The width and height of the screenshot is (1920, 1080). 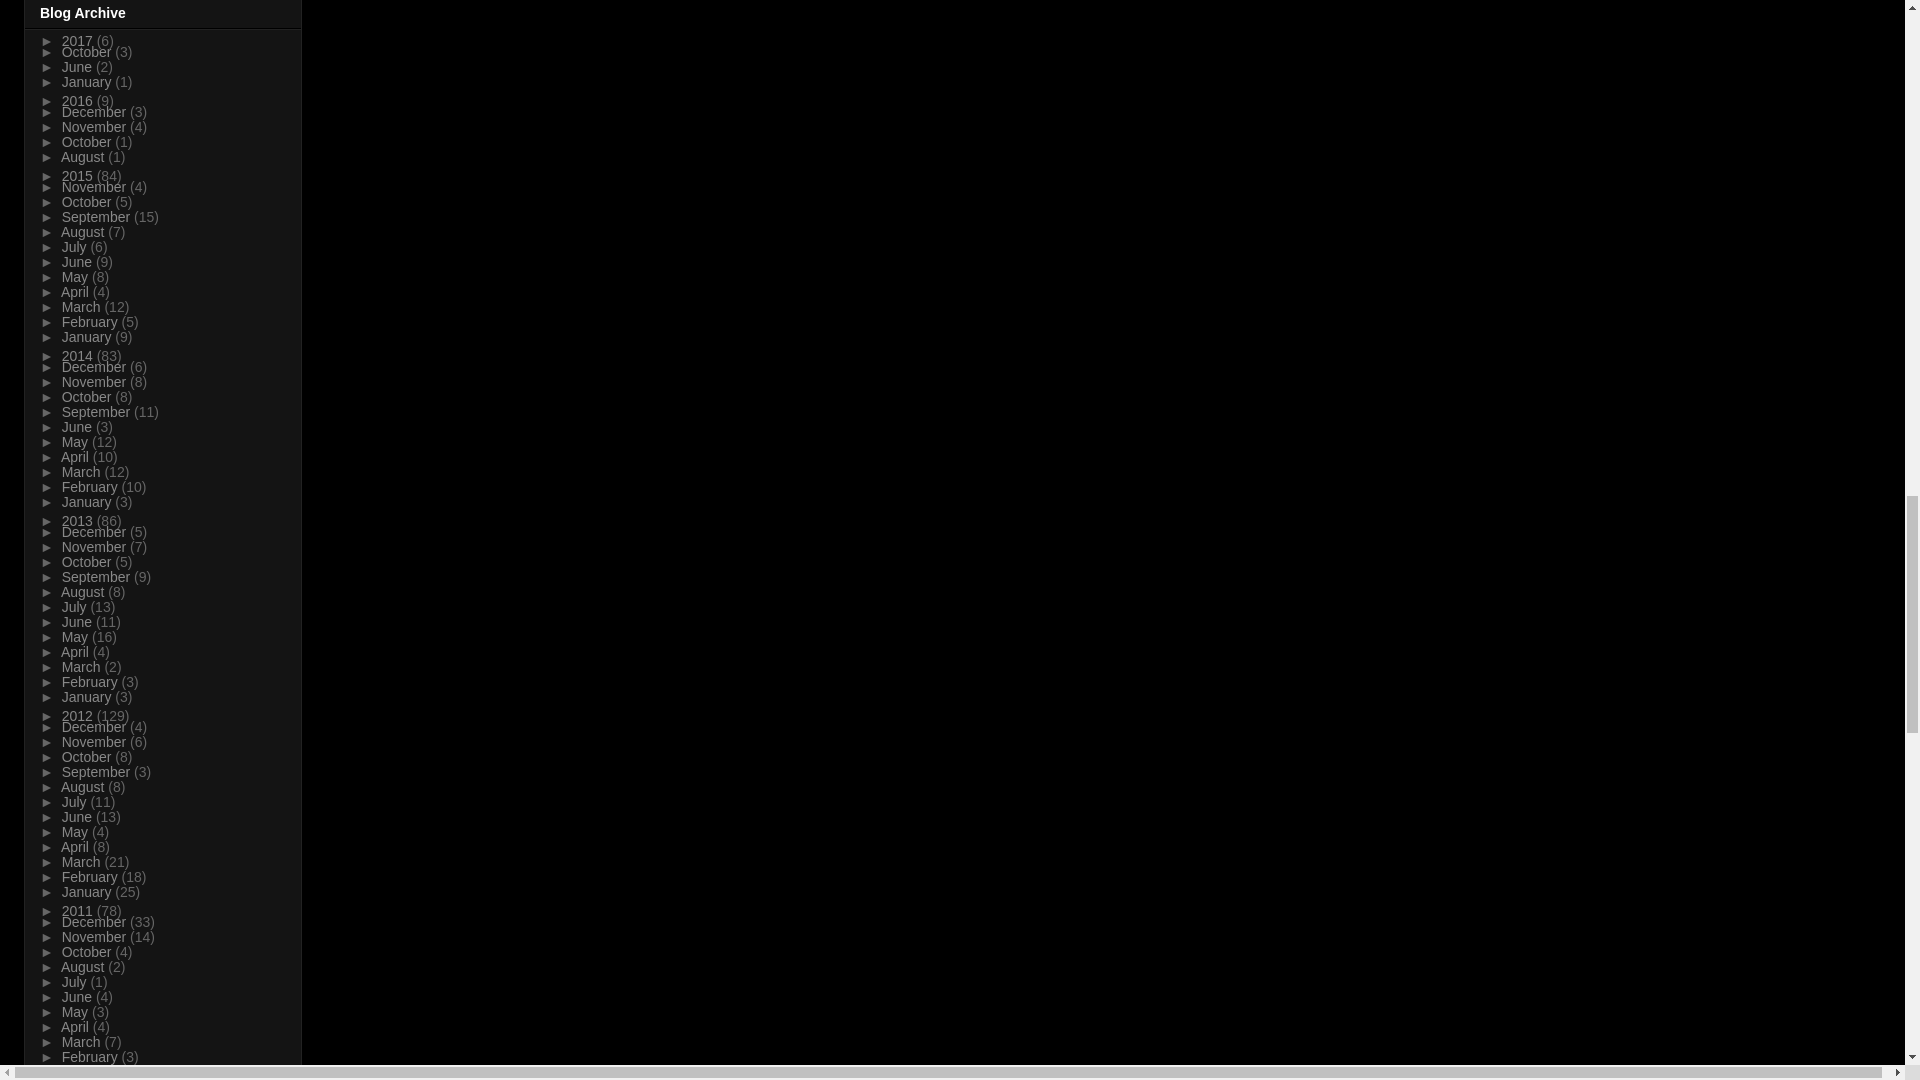 What do you see at coordinates (88, 142) in the screenshot?
I see `October` at bounding box center [88, 142].